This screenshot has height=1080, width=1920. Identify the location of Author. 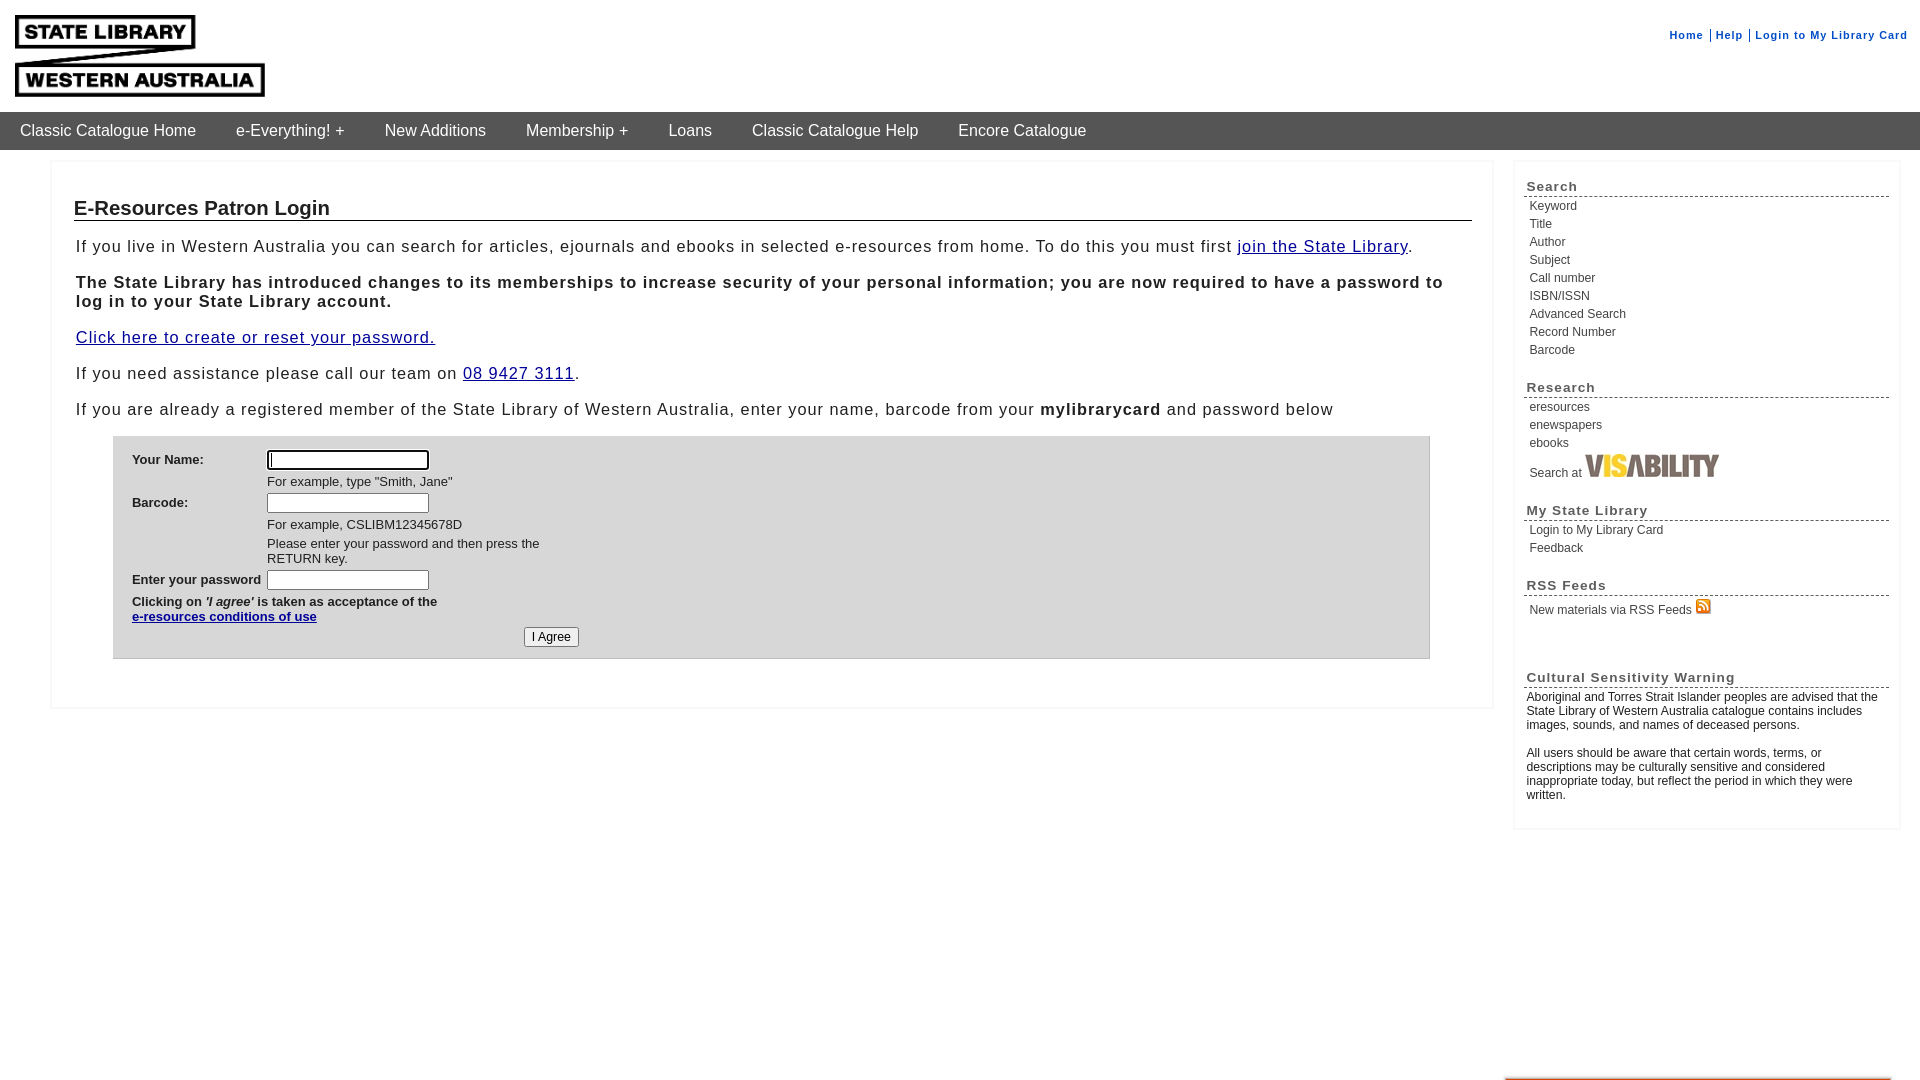
(1708, 242).